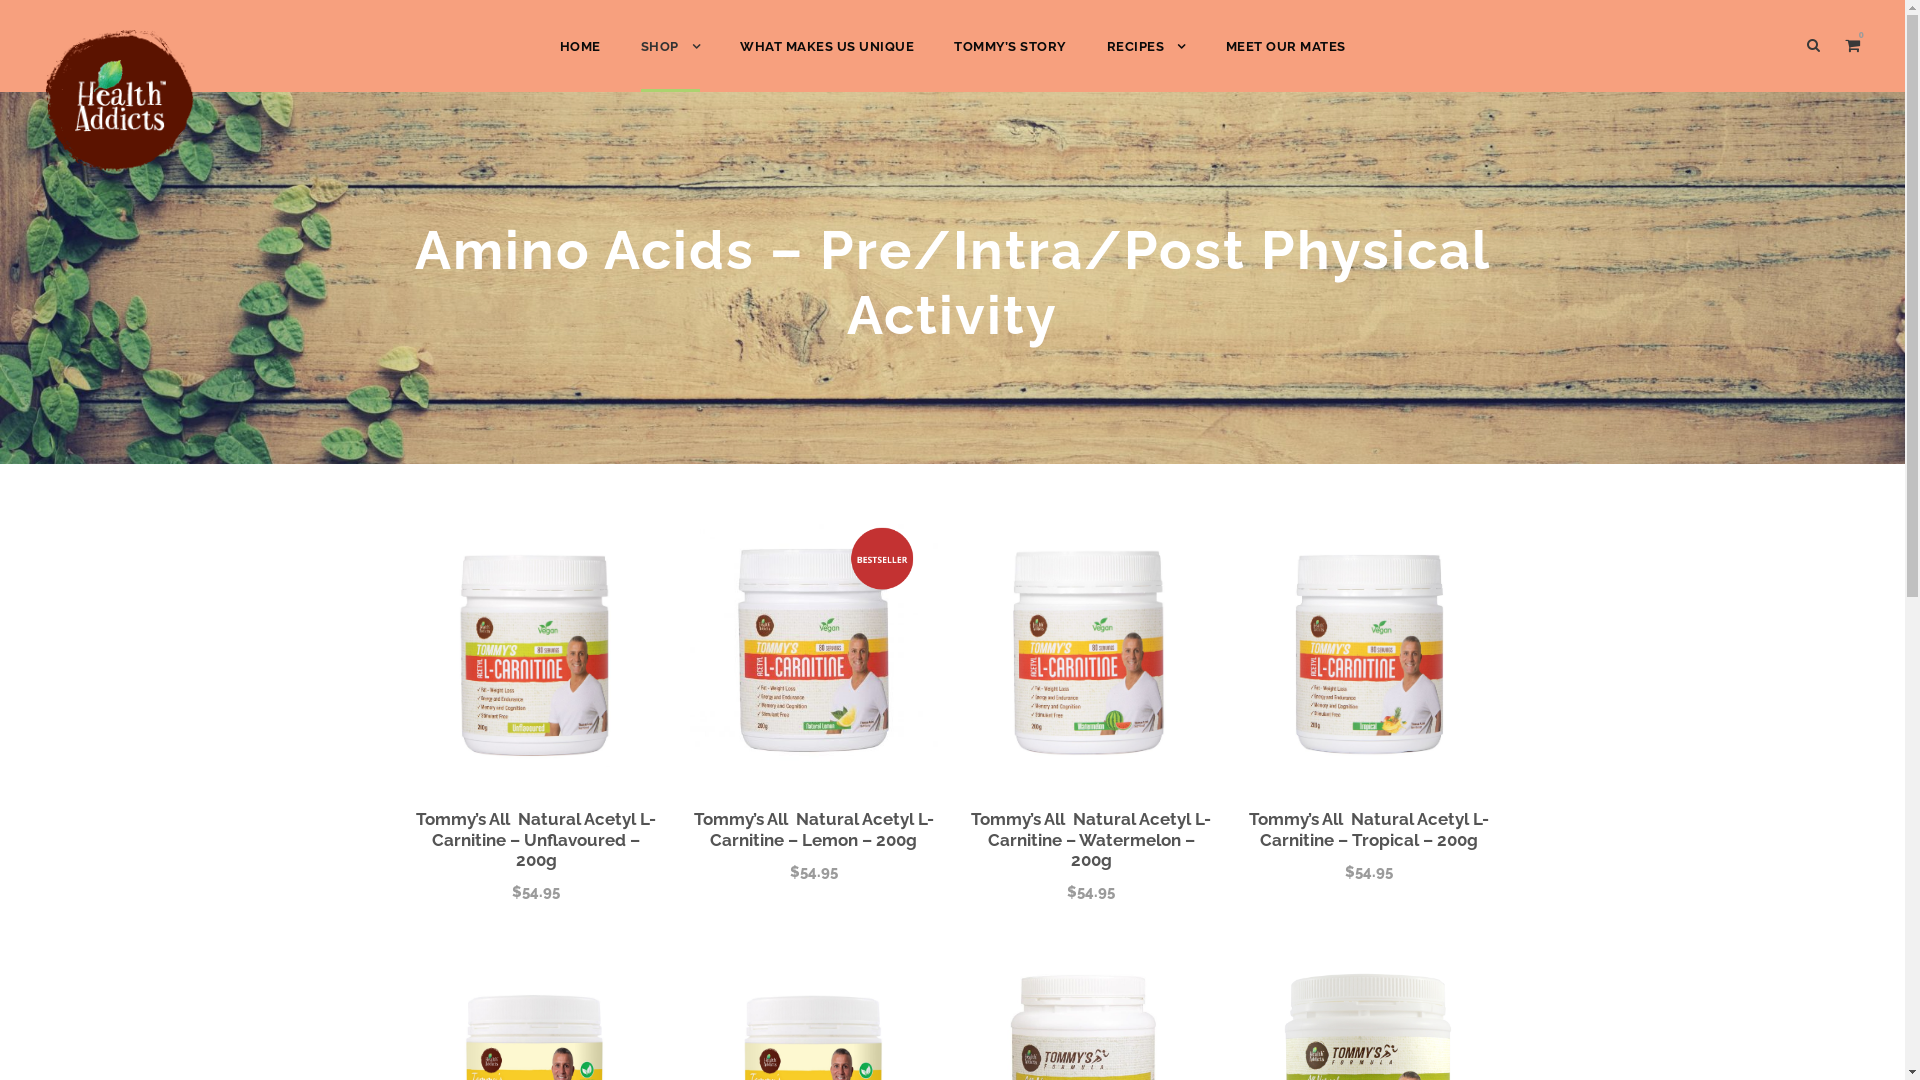  What do you see at coordinates (814, 648) in the screenshot?
I see `cartinine best seller` at bounding box center [814, 648].